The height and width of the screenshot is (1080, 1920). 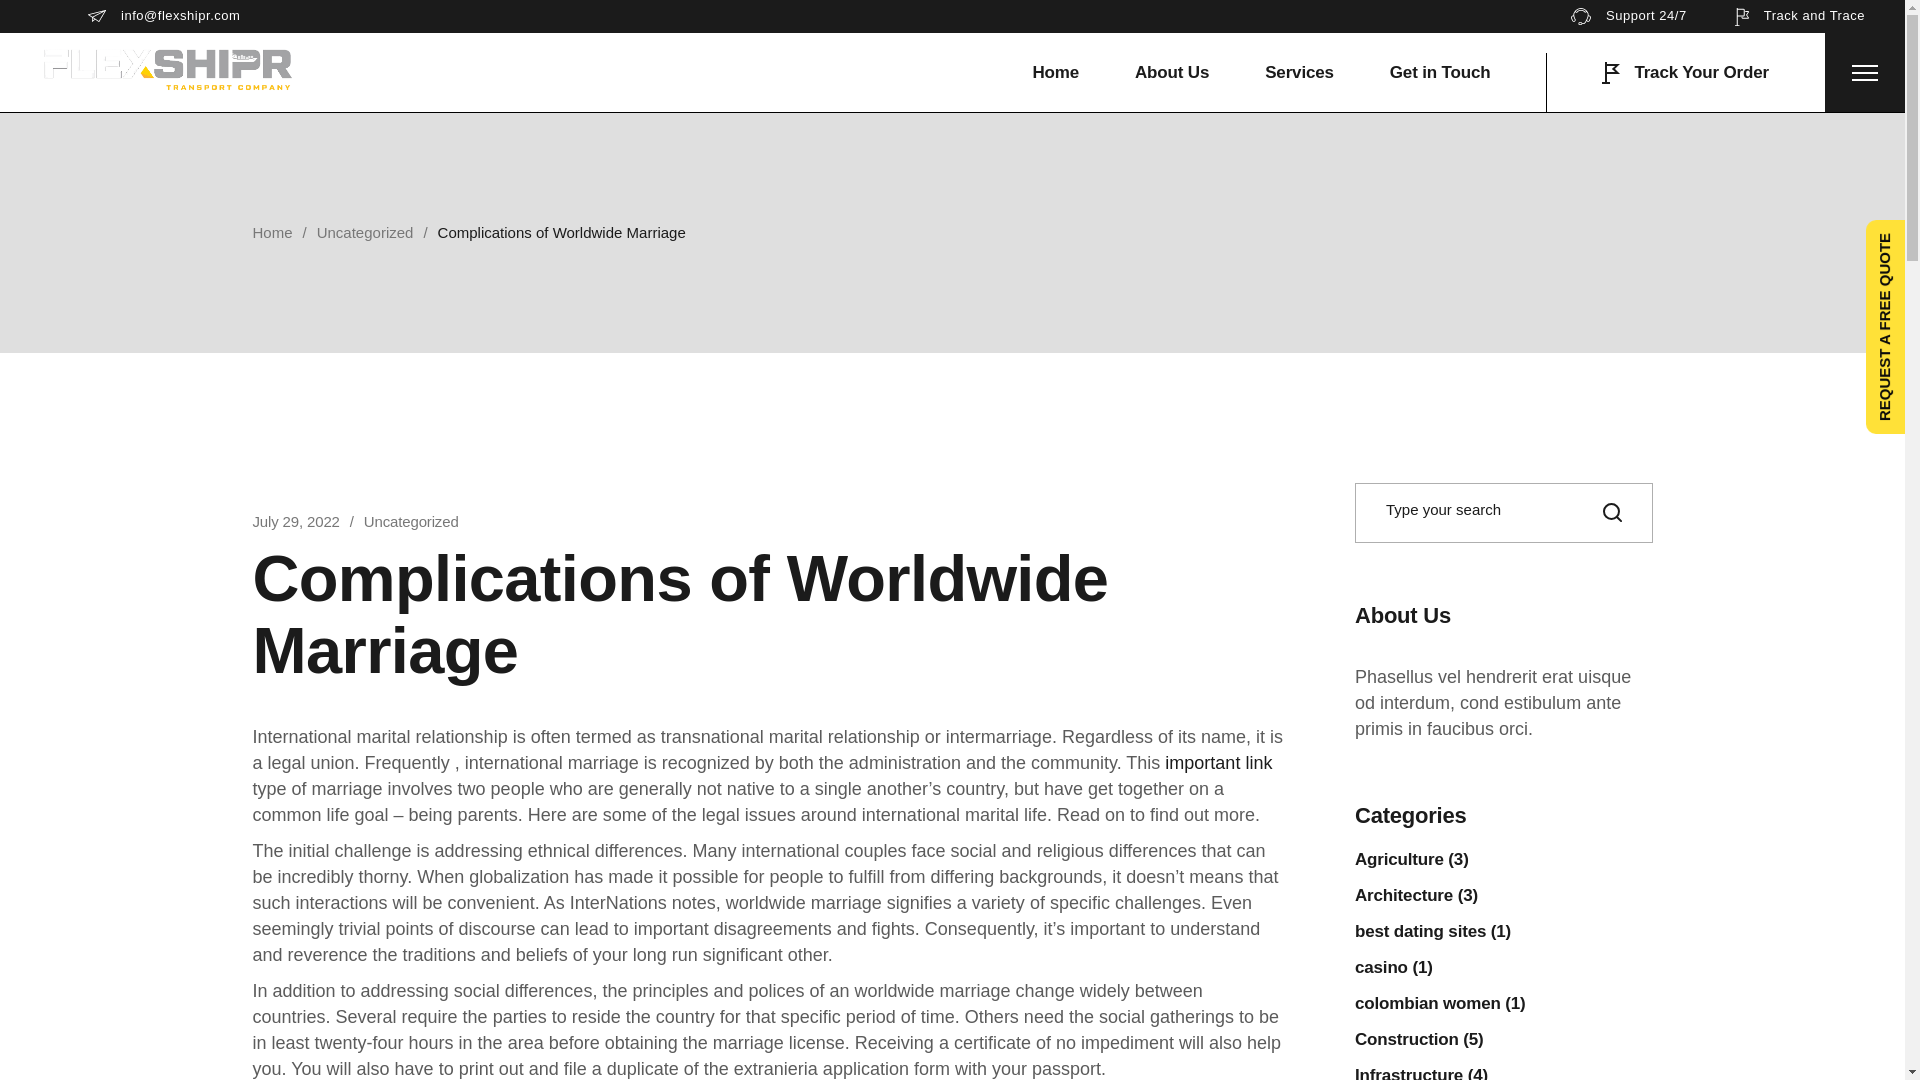 I want to click on Home, so click(x=271, y=232).